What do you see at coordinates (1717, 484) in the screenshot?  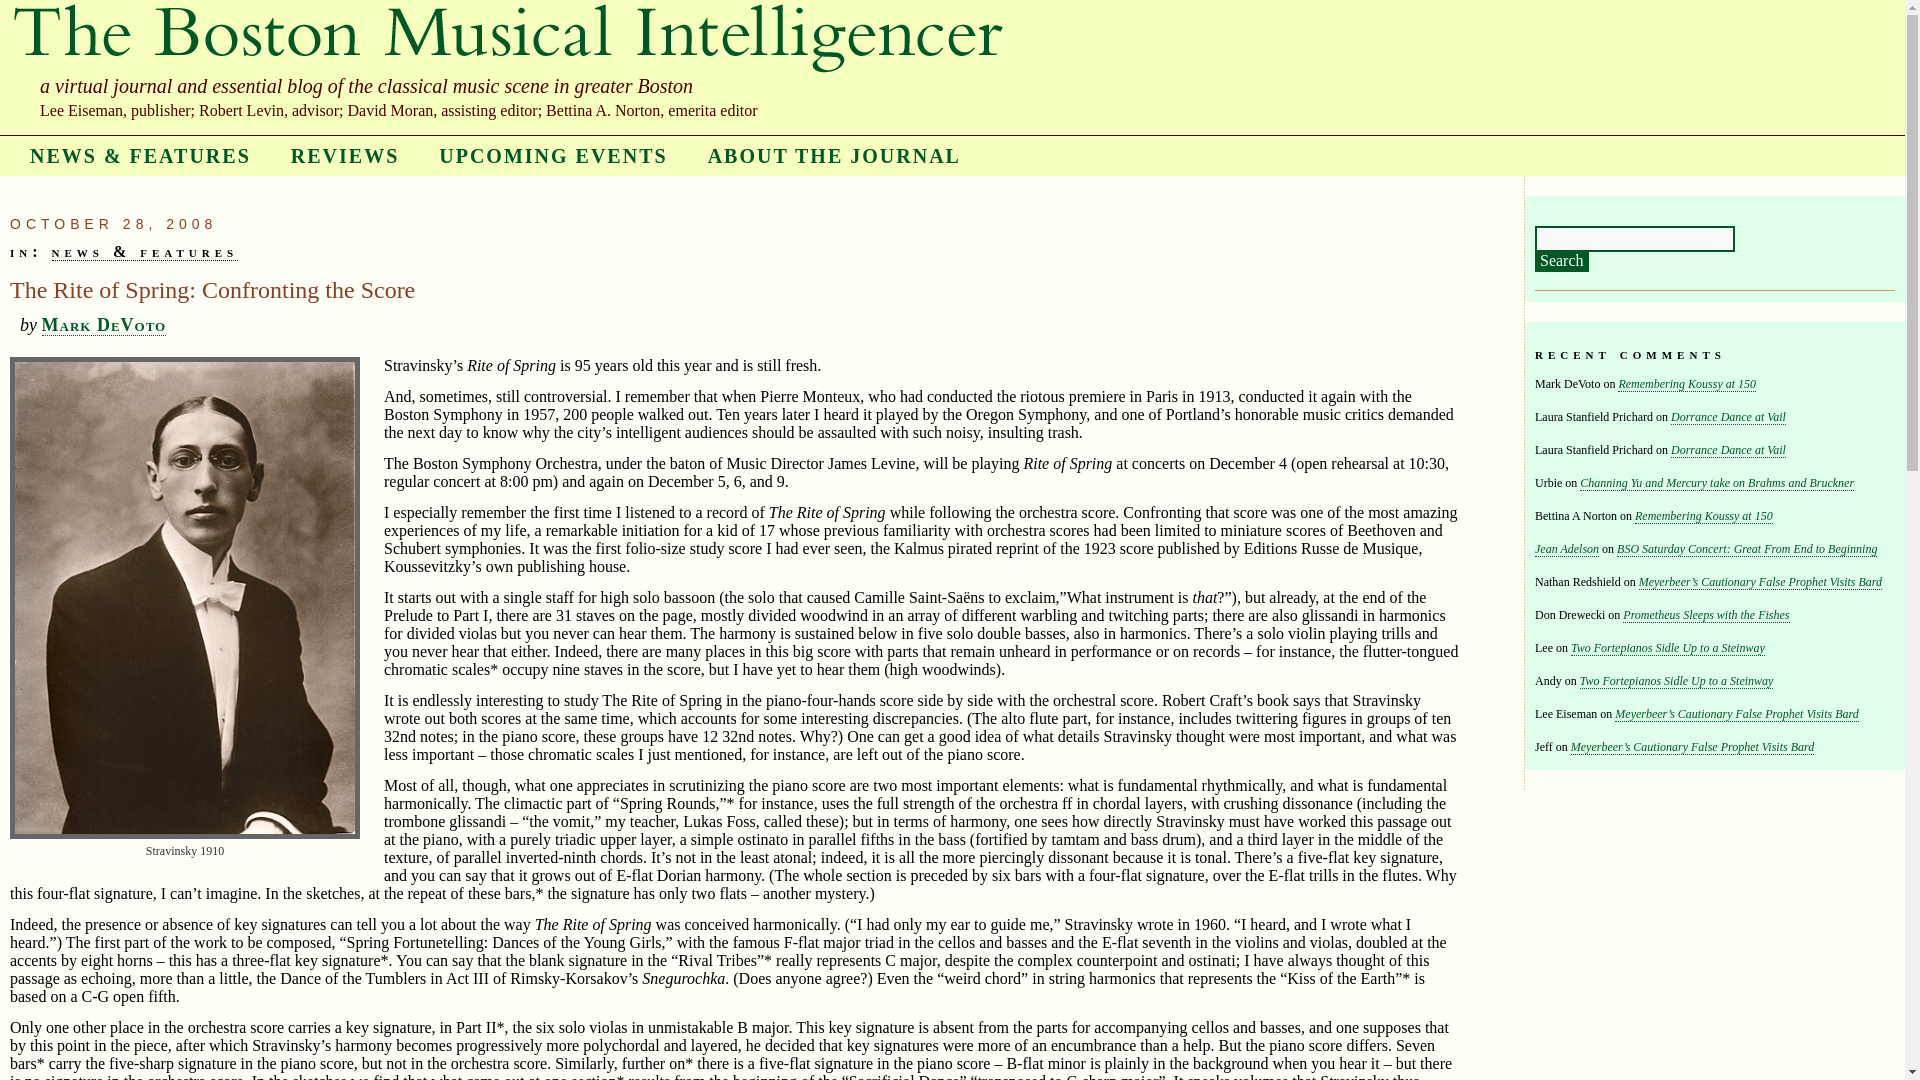 I see `Channing Yu and Mercury take on Brahms and Bruckner` at bounding box center [1717, 484].